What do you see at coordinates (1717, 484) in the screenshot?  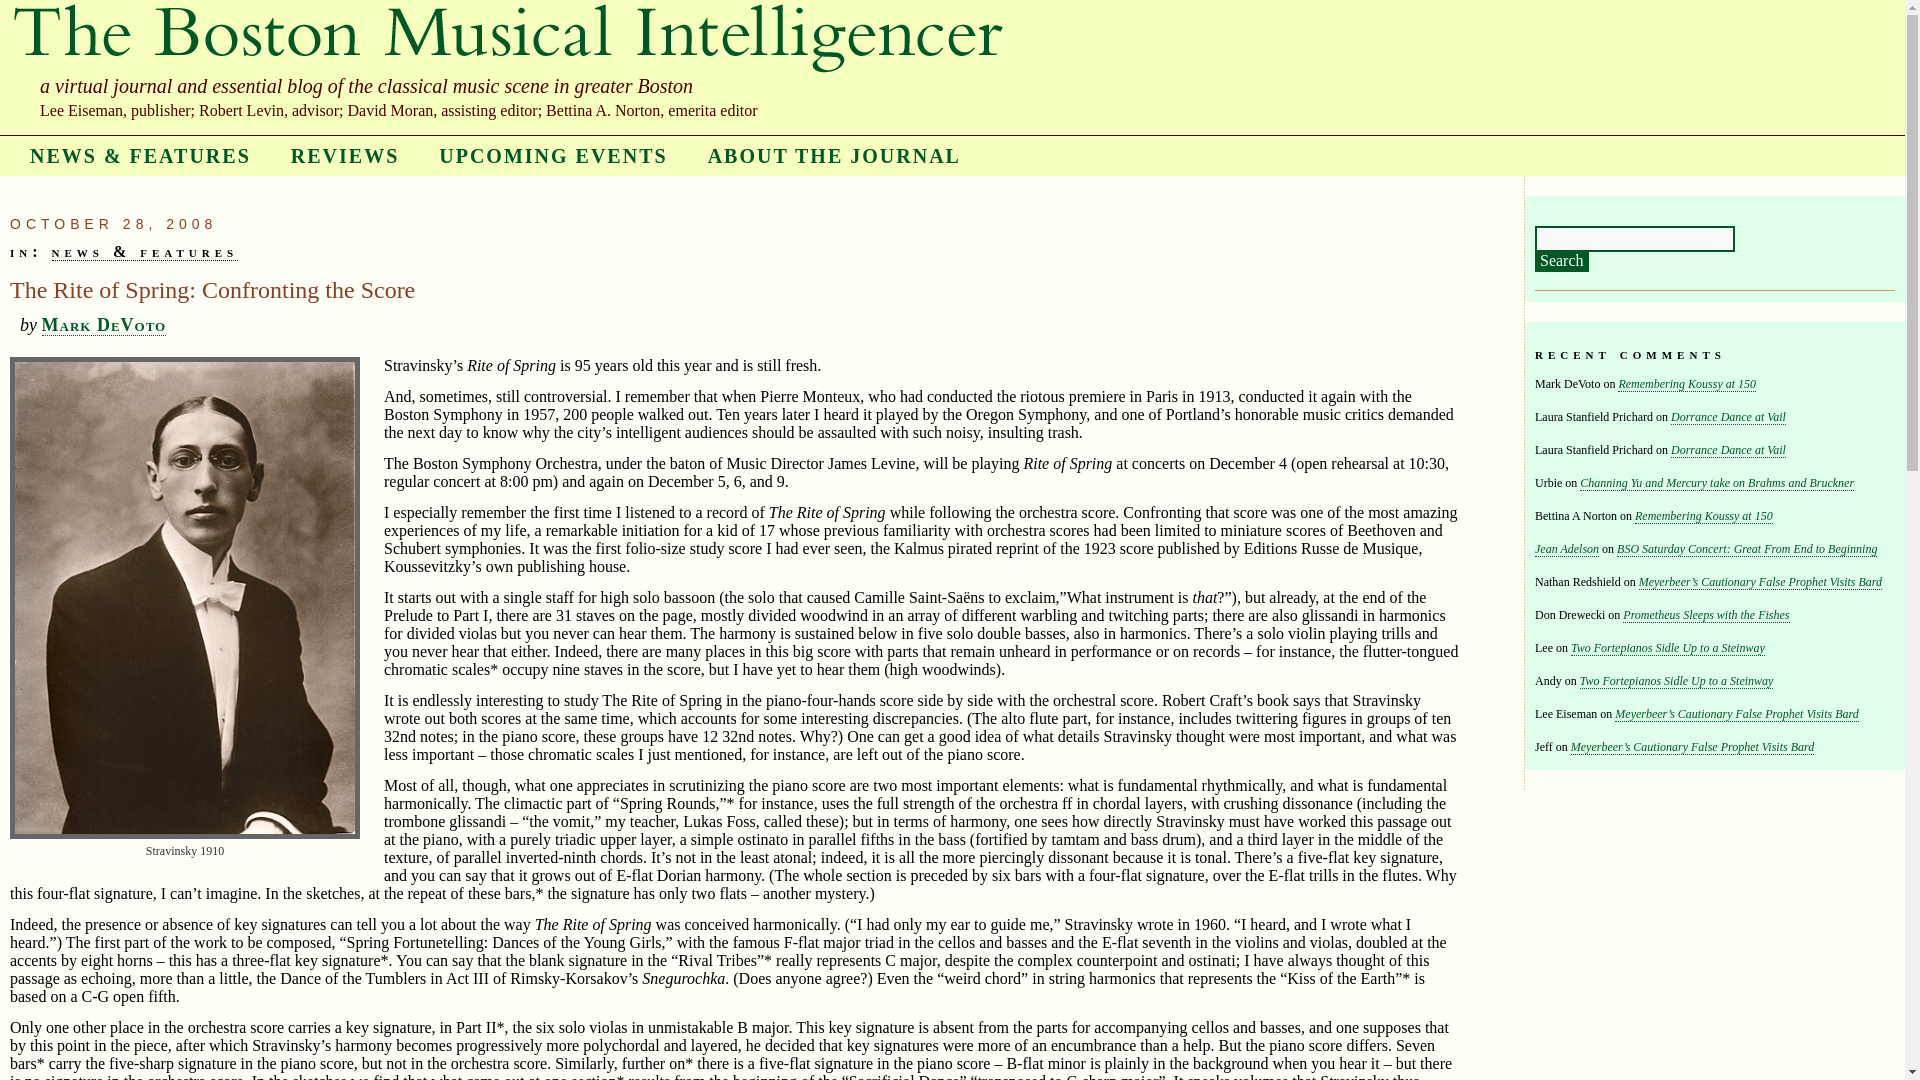 I see `Channing Yu and Mercury take on Brahms and Bruckner` at bounding box center [1717, 484].